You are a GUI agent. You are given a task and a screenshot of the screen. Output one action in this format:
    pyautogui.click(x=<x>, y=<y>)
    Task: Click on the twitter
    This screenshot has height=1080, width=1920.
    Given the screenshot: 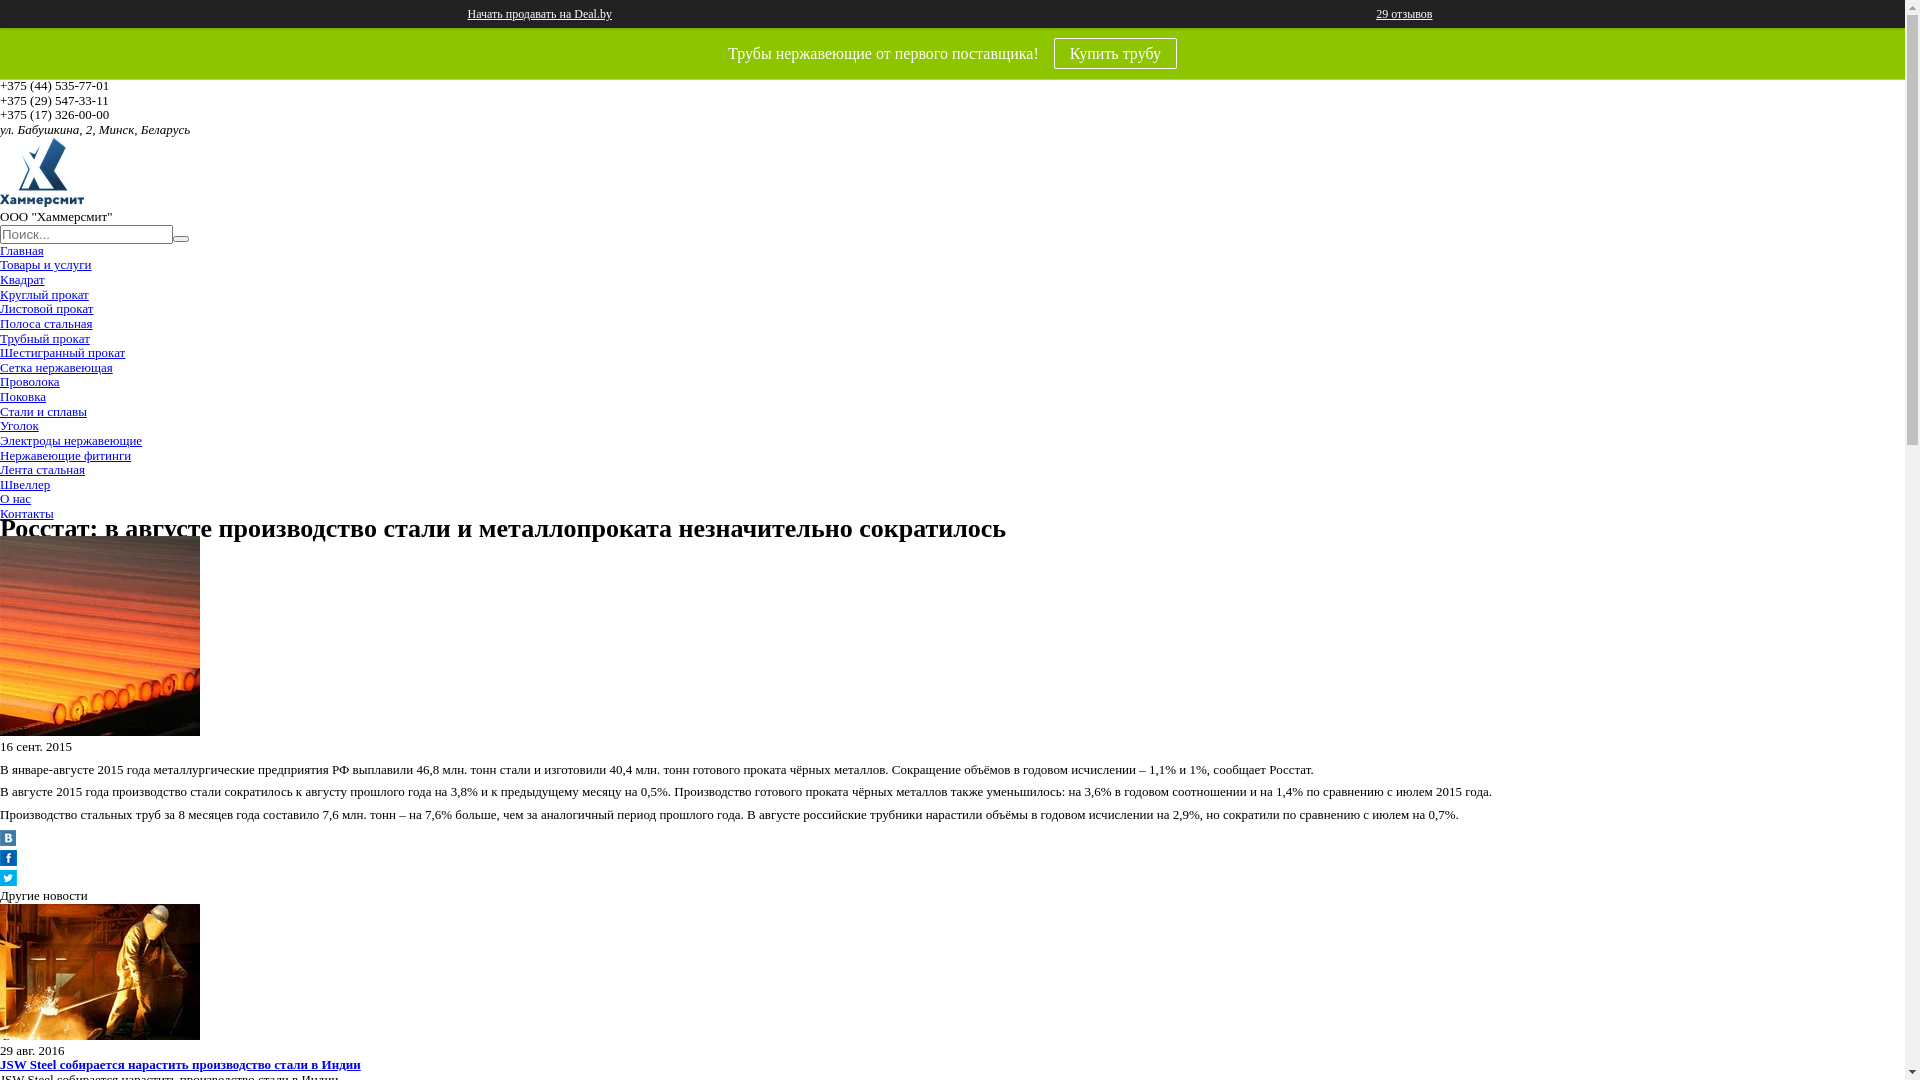 What is the action you would take?
    pyautogui.click(x=8, y=882)
    